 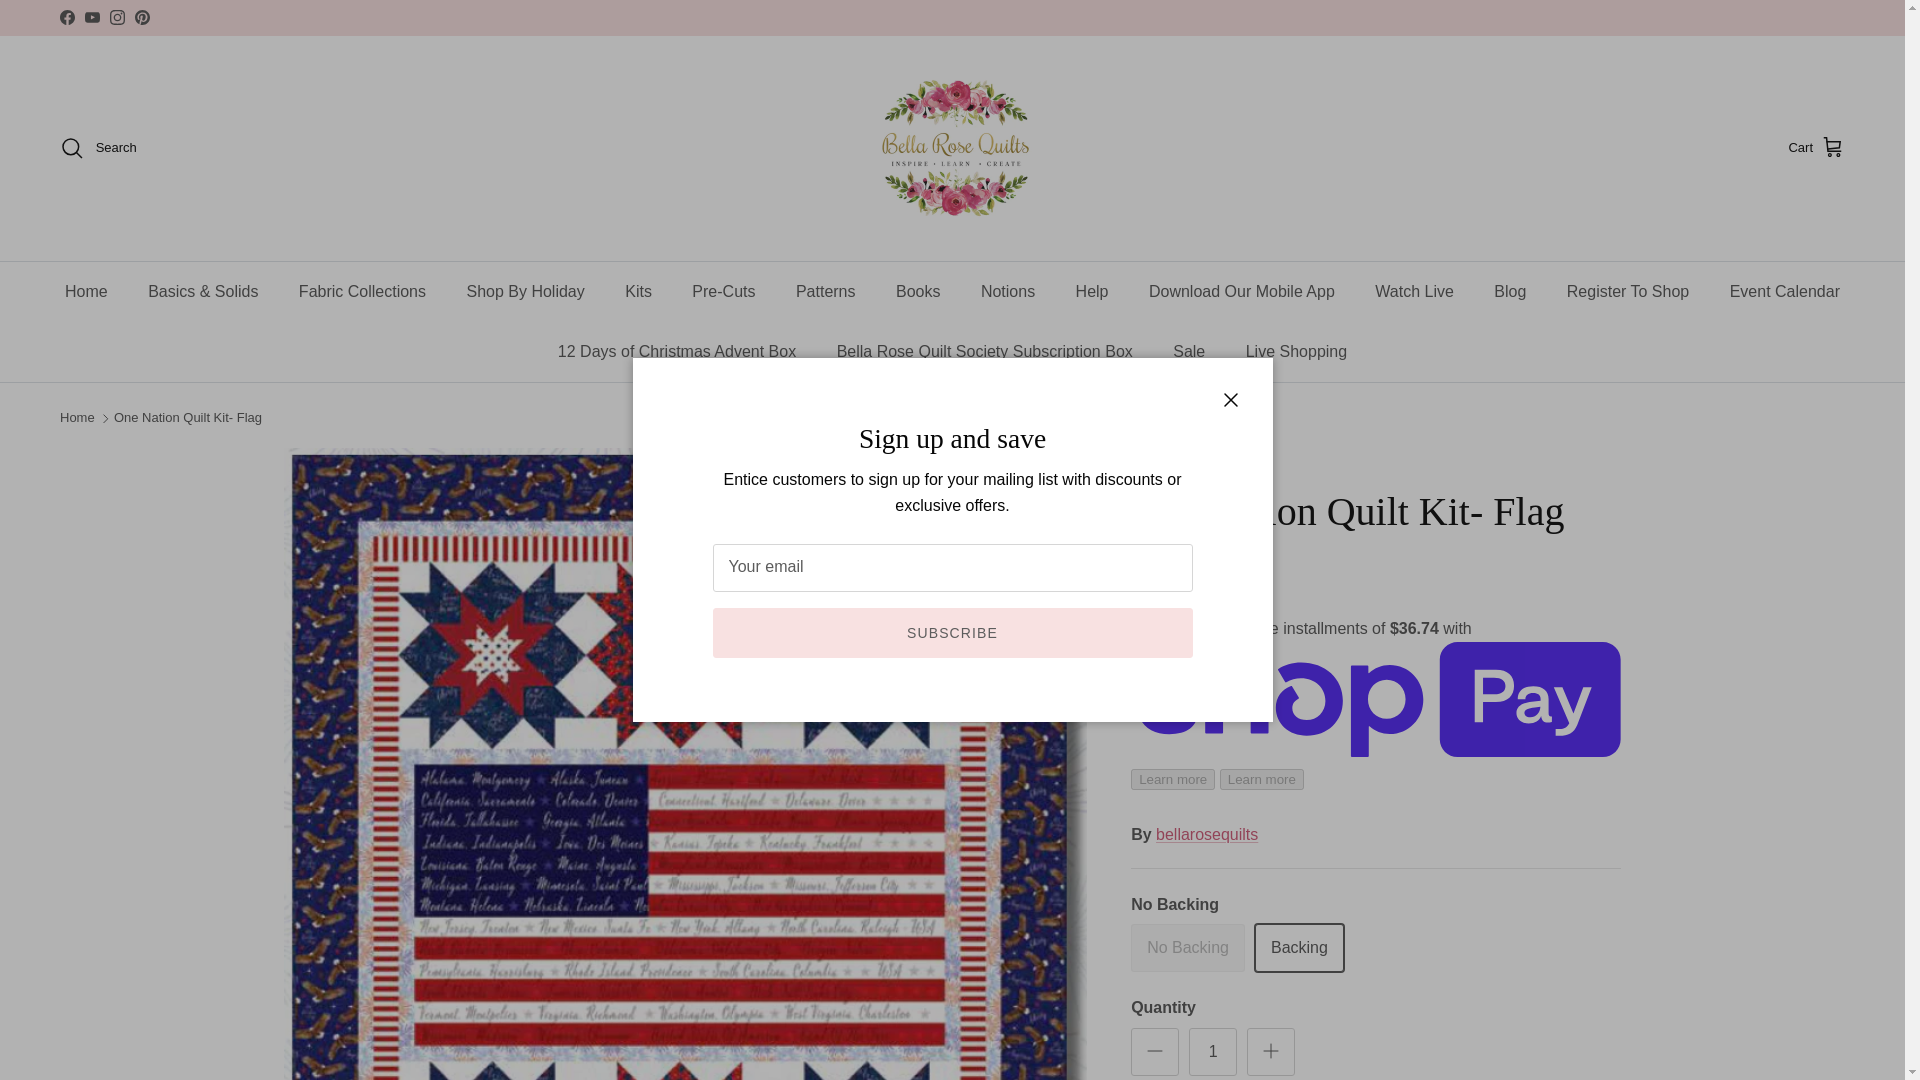 I want to click on bellarosequilts, so click(x=952, y=148).